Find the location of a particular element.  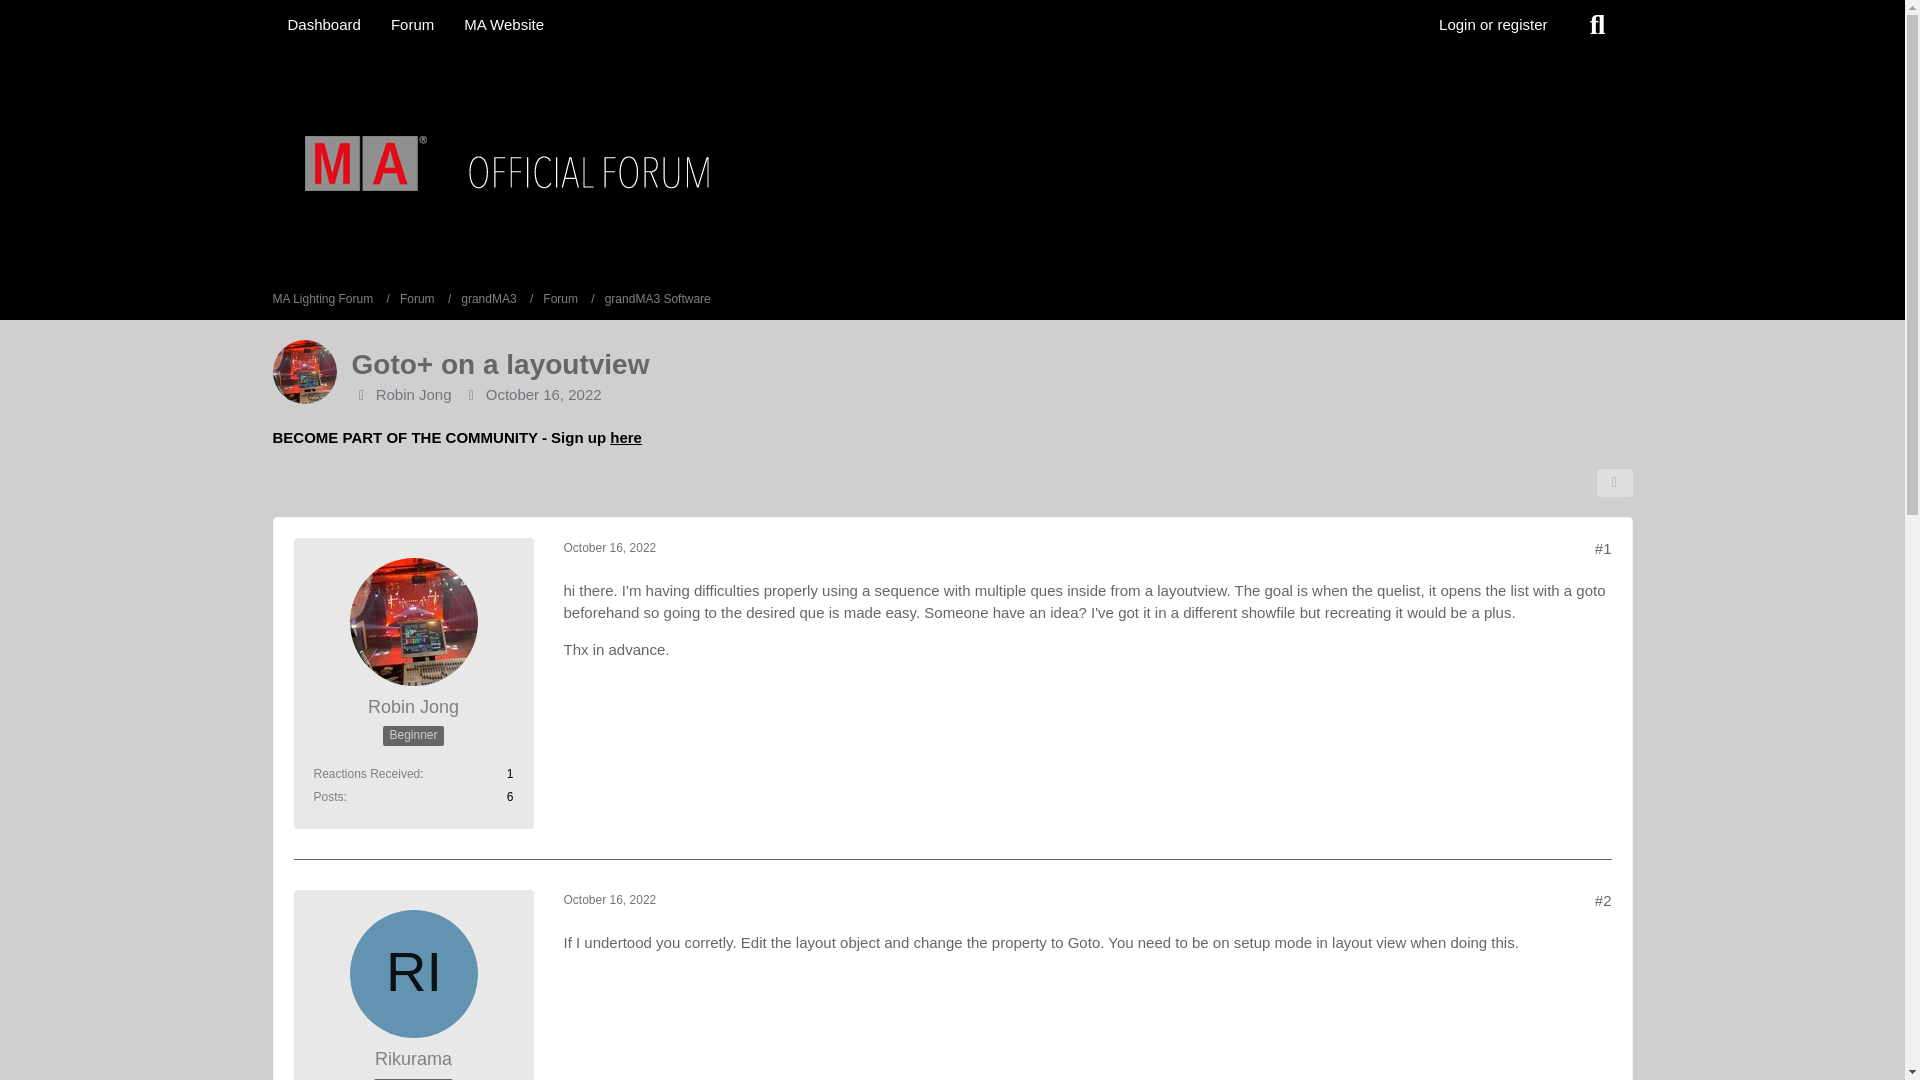

Forum is located at coordinates (412, 24).